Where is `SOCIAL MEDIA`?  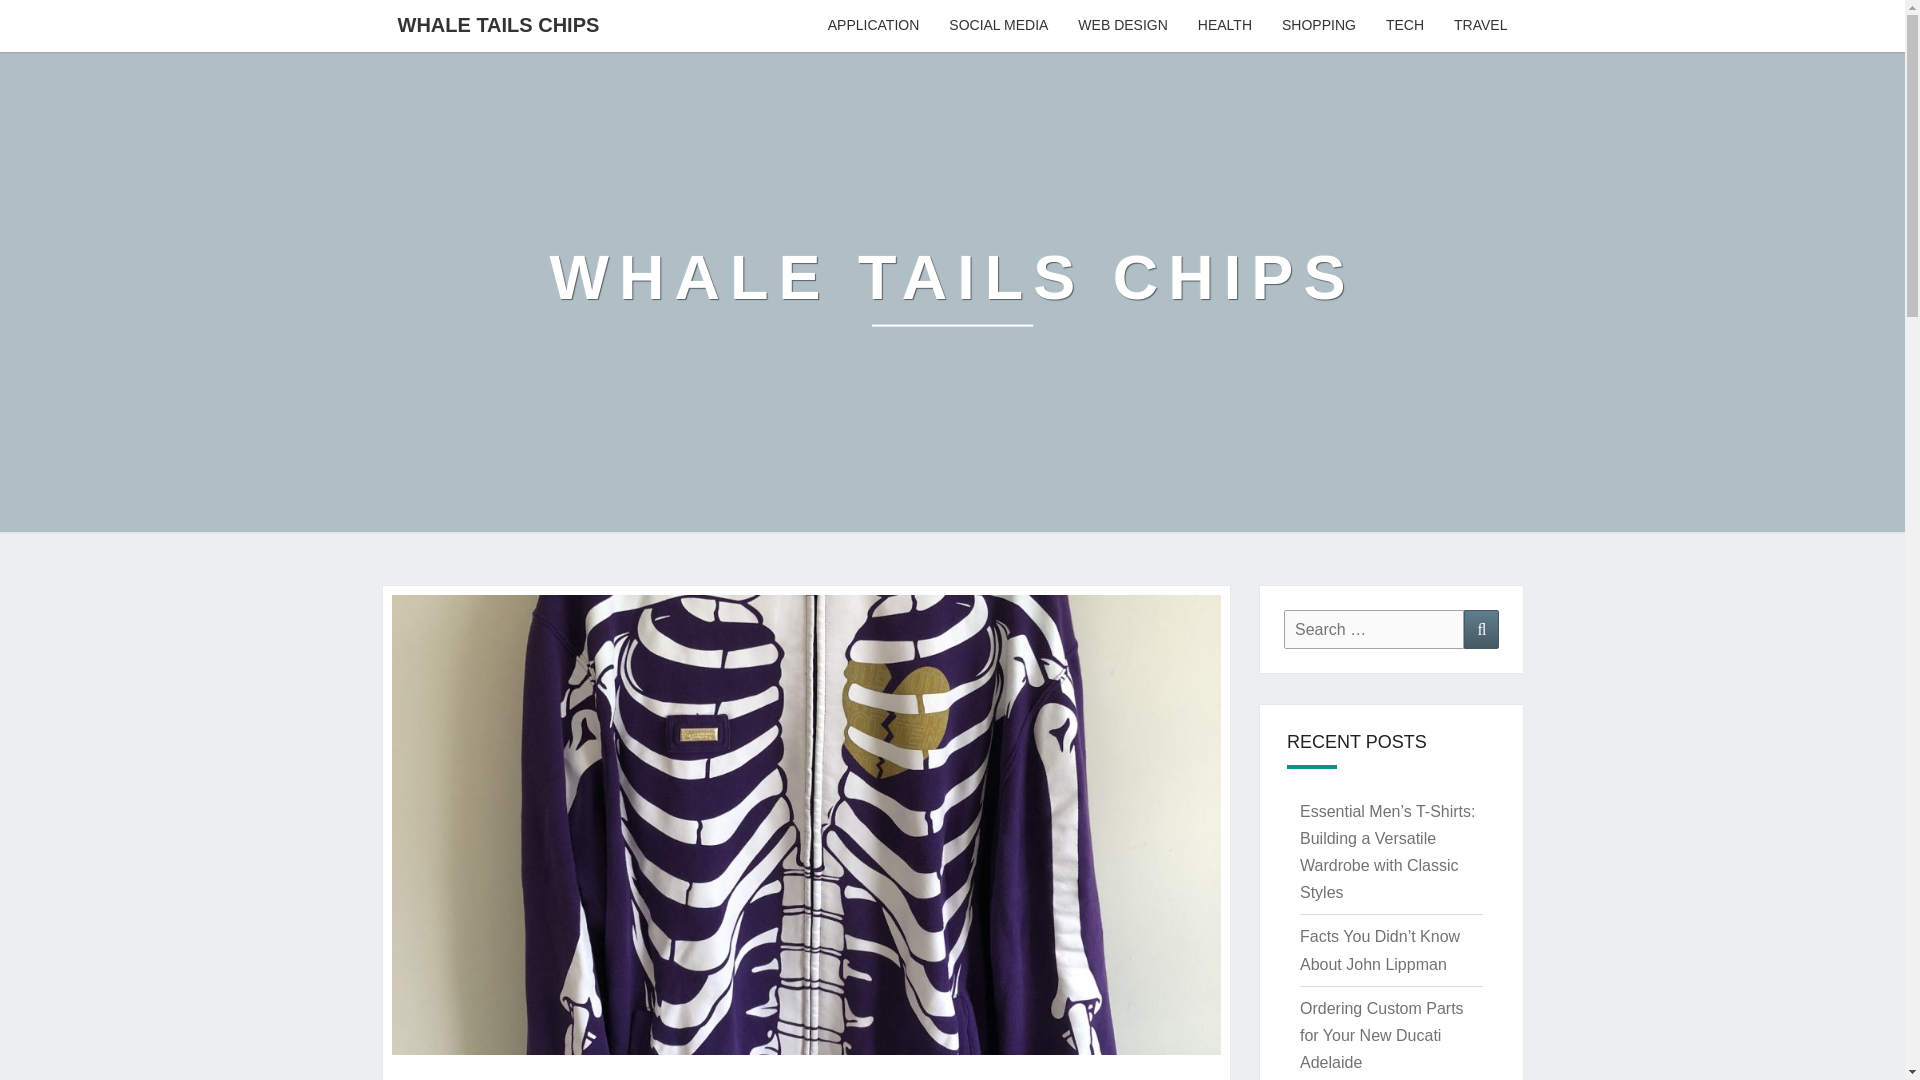 SOCIAL MEDIA is located at coordinates (998, 26).